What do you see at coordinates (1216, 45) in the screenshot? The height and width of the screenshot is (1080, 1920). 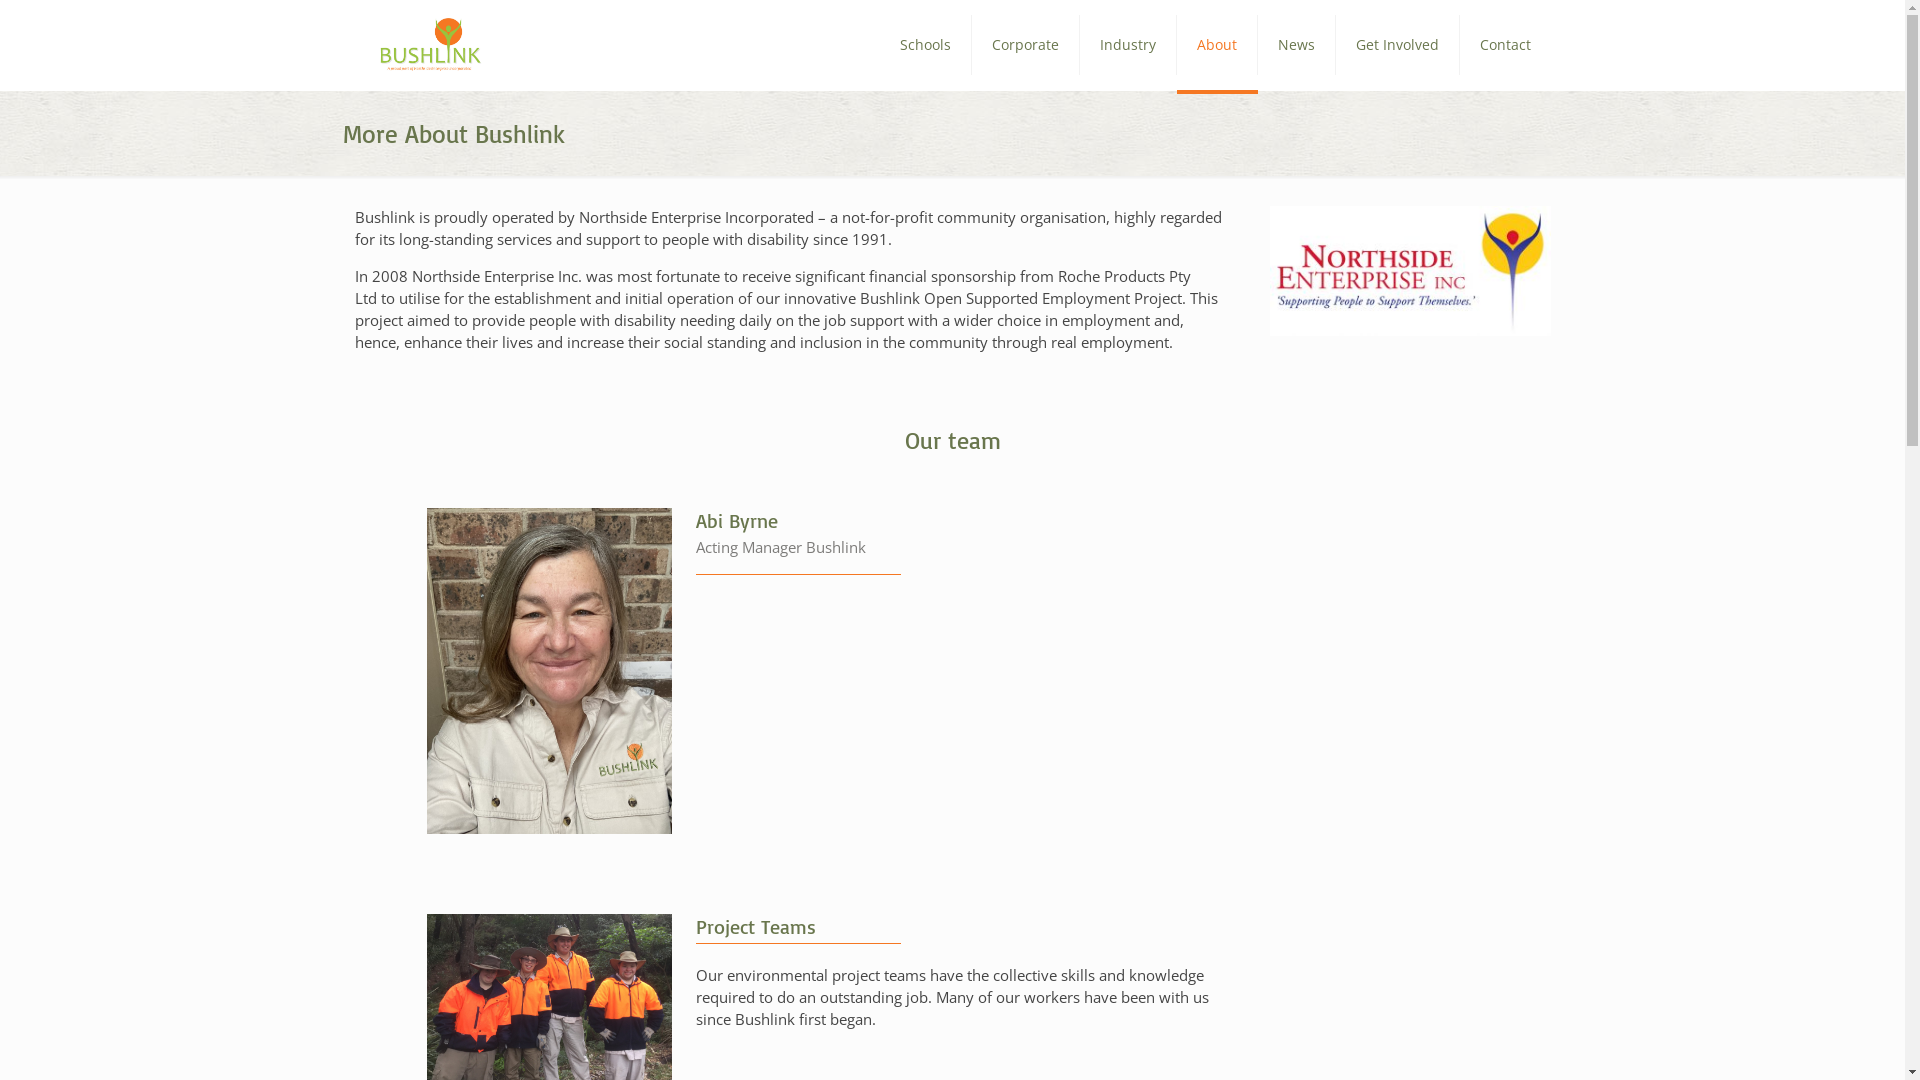 I see `About` at bounding box center [1216, 45].